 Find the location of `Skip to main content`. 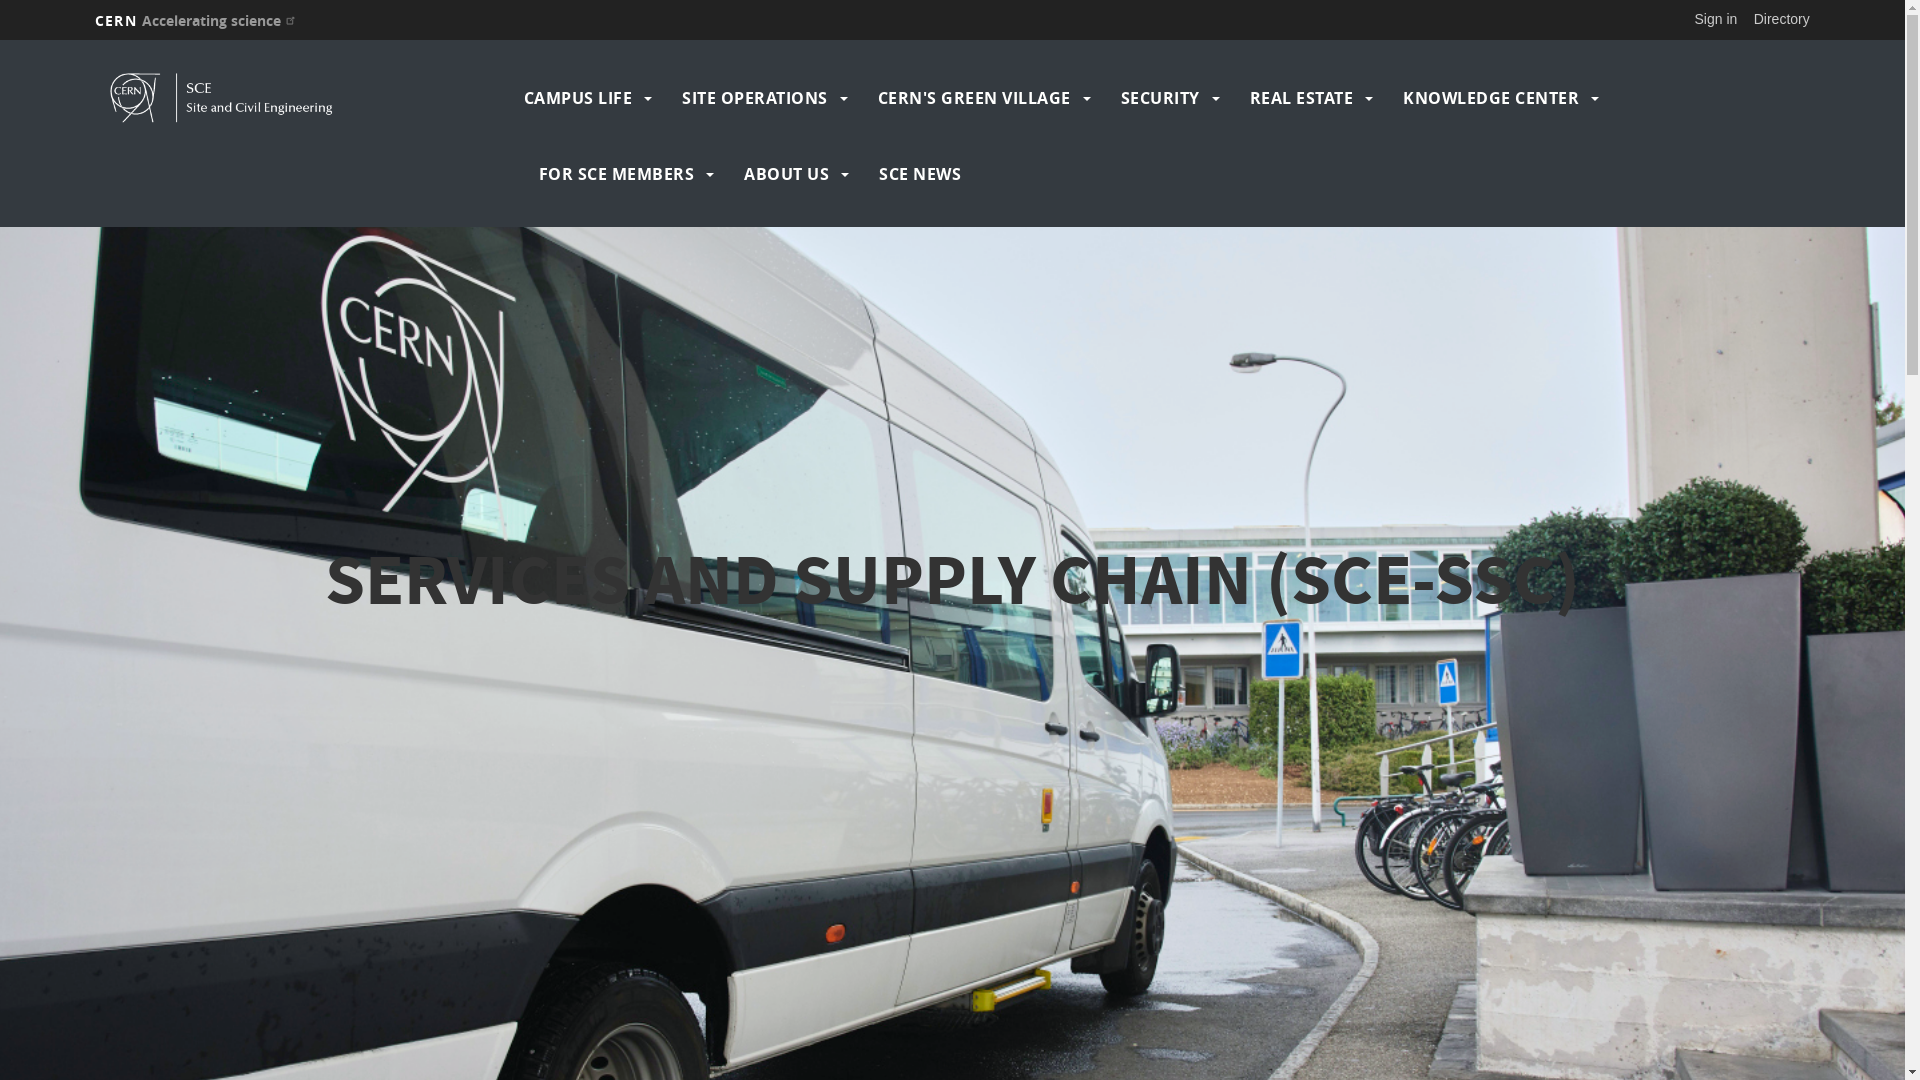

Skip to main content is located at coordinates (0, 40).